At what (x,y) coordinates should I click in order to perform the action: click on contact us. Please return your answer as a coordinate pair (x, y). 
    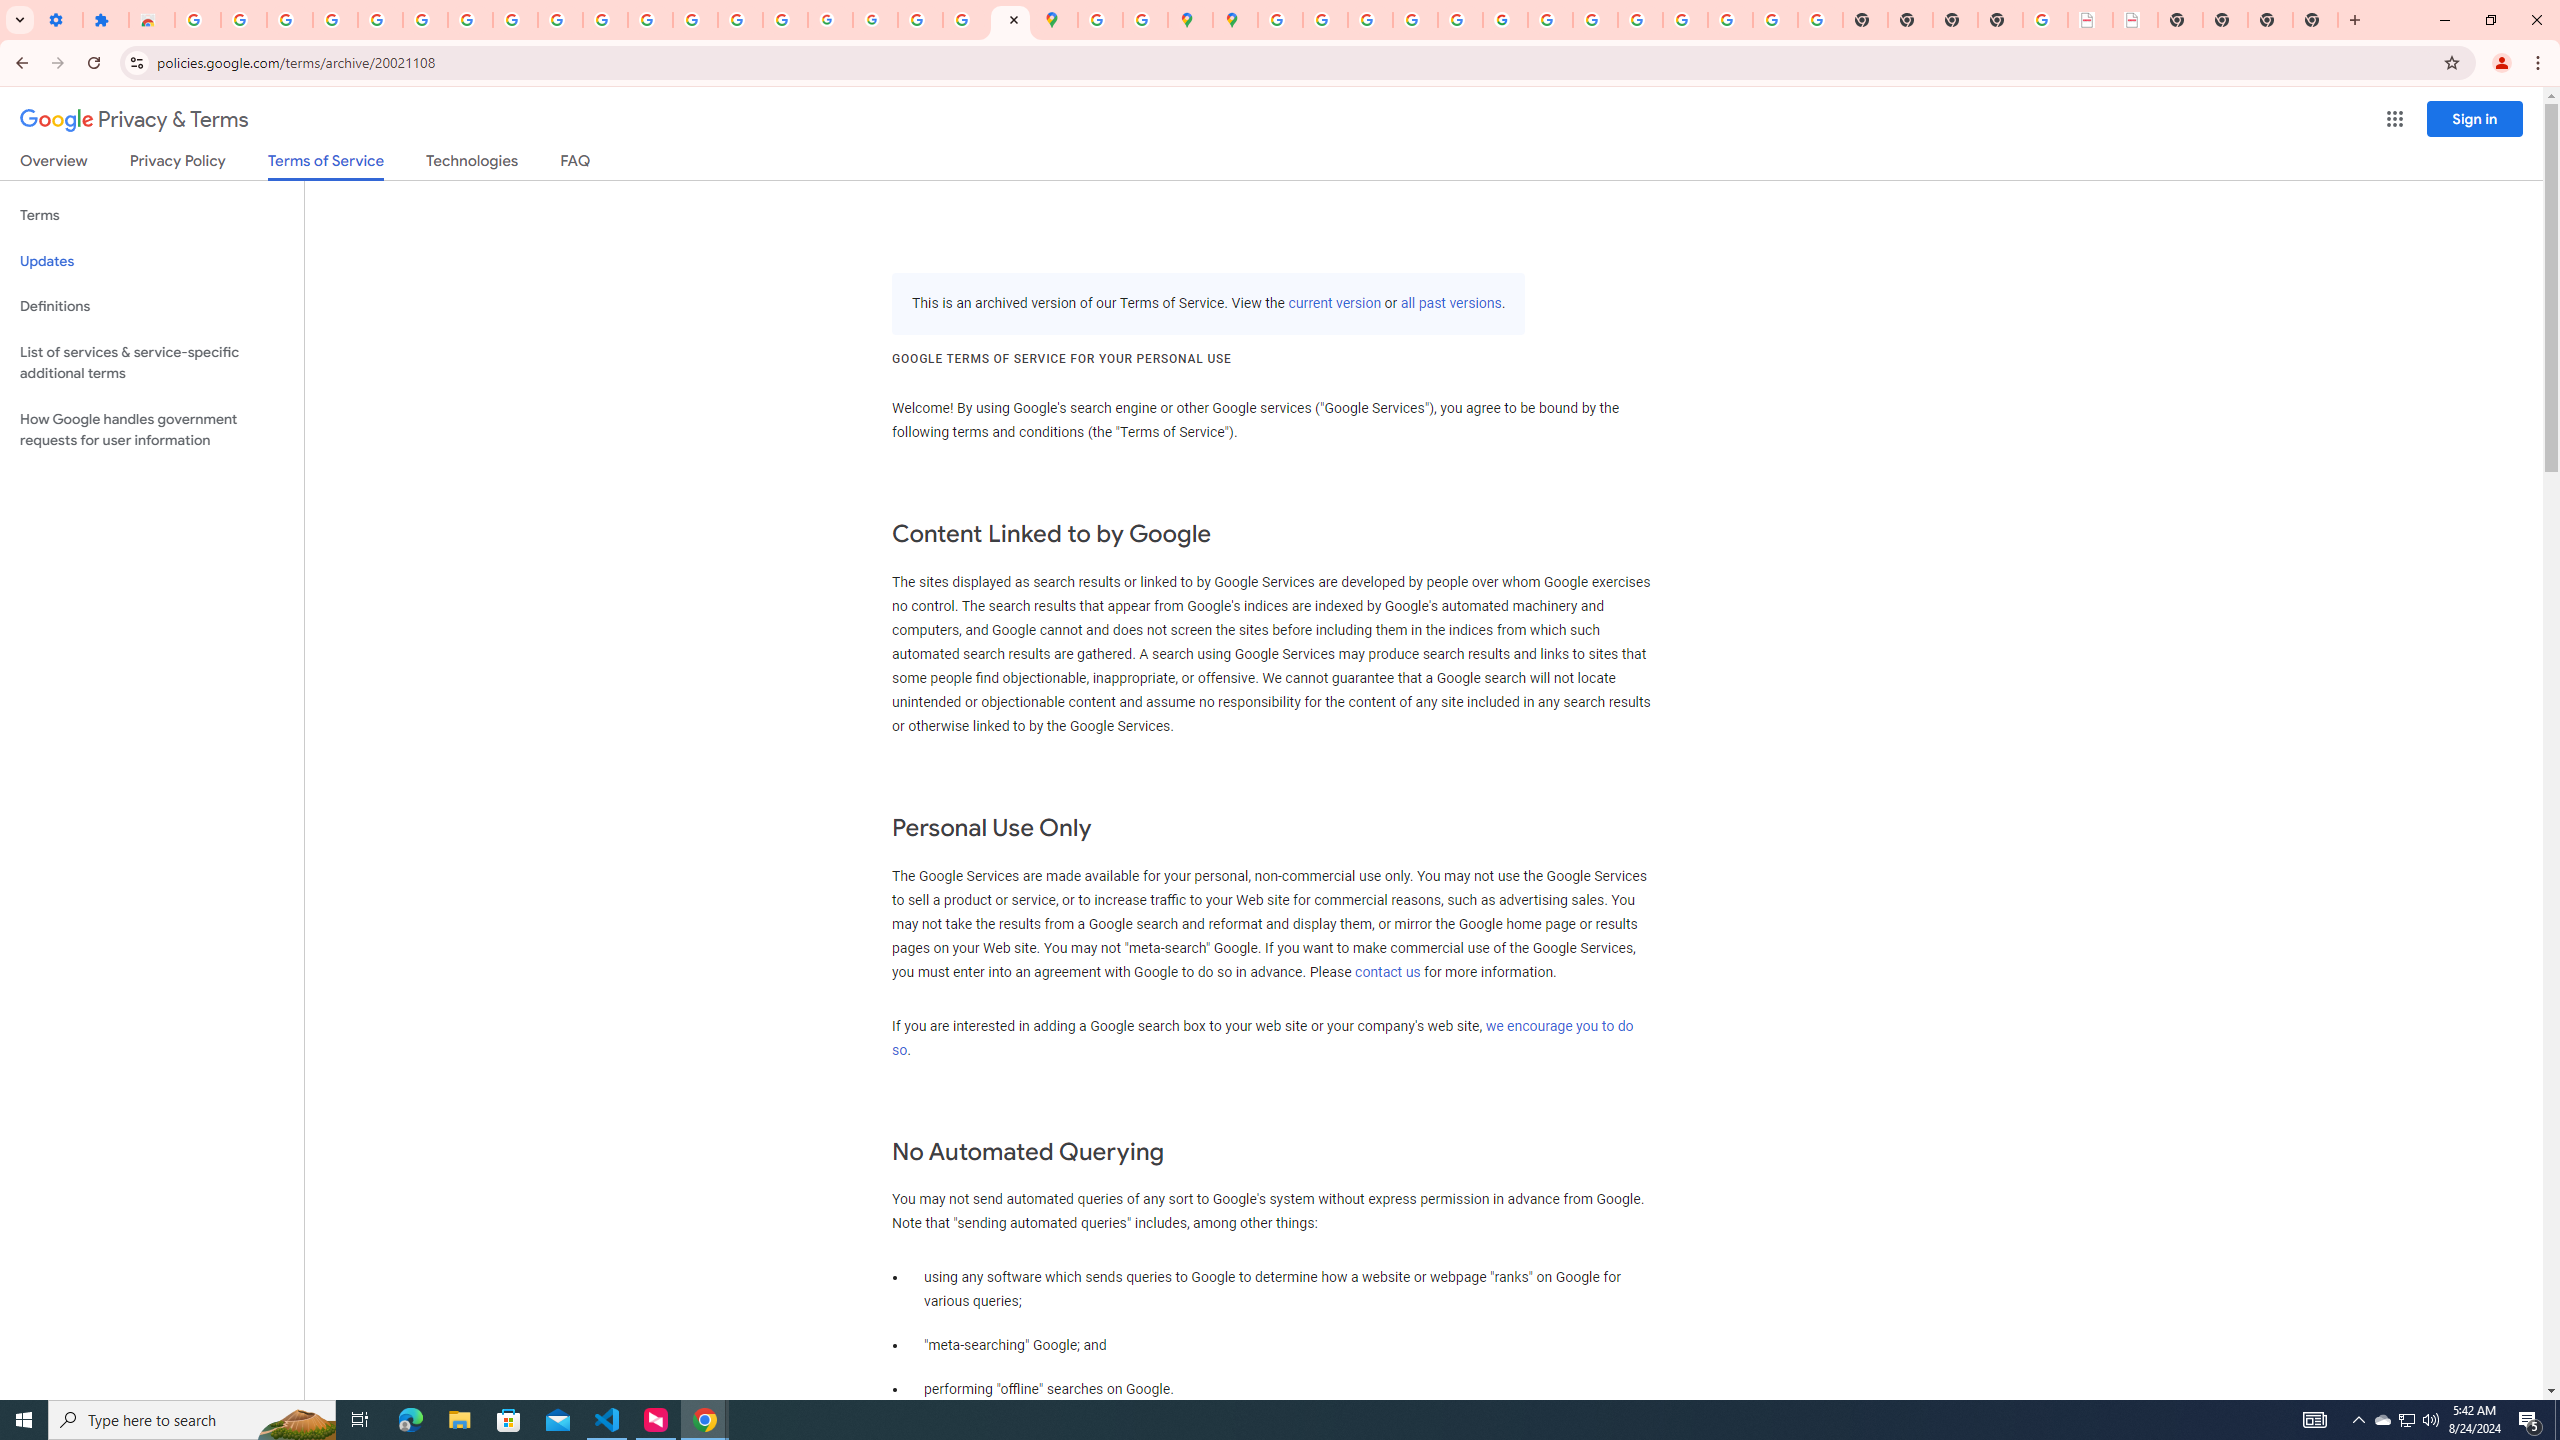
    Looking at the image, I should click on (1387, 972).